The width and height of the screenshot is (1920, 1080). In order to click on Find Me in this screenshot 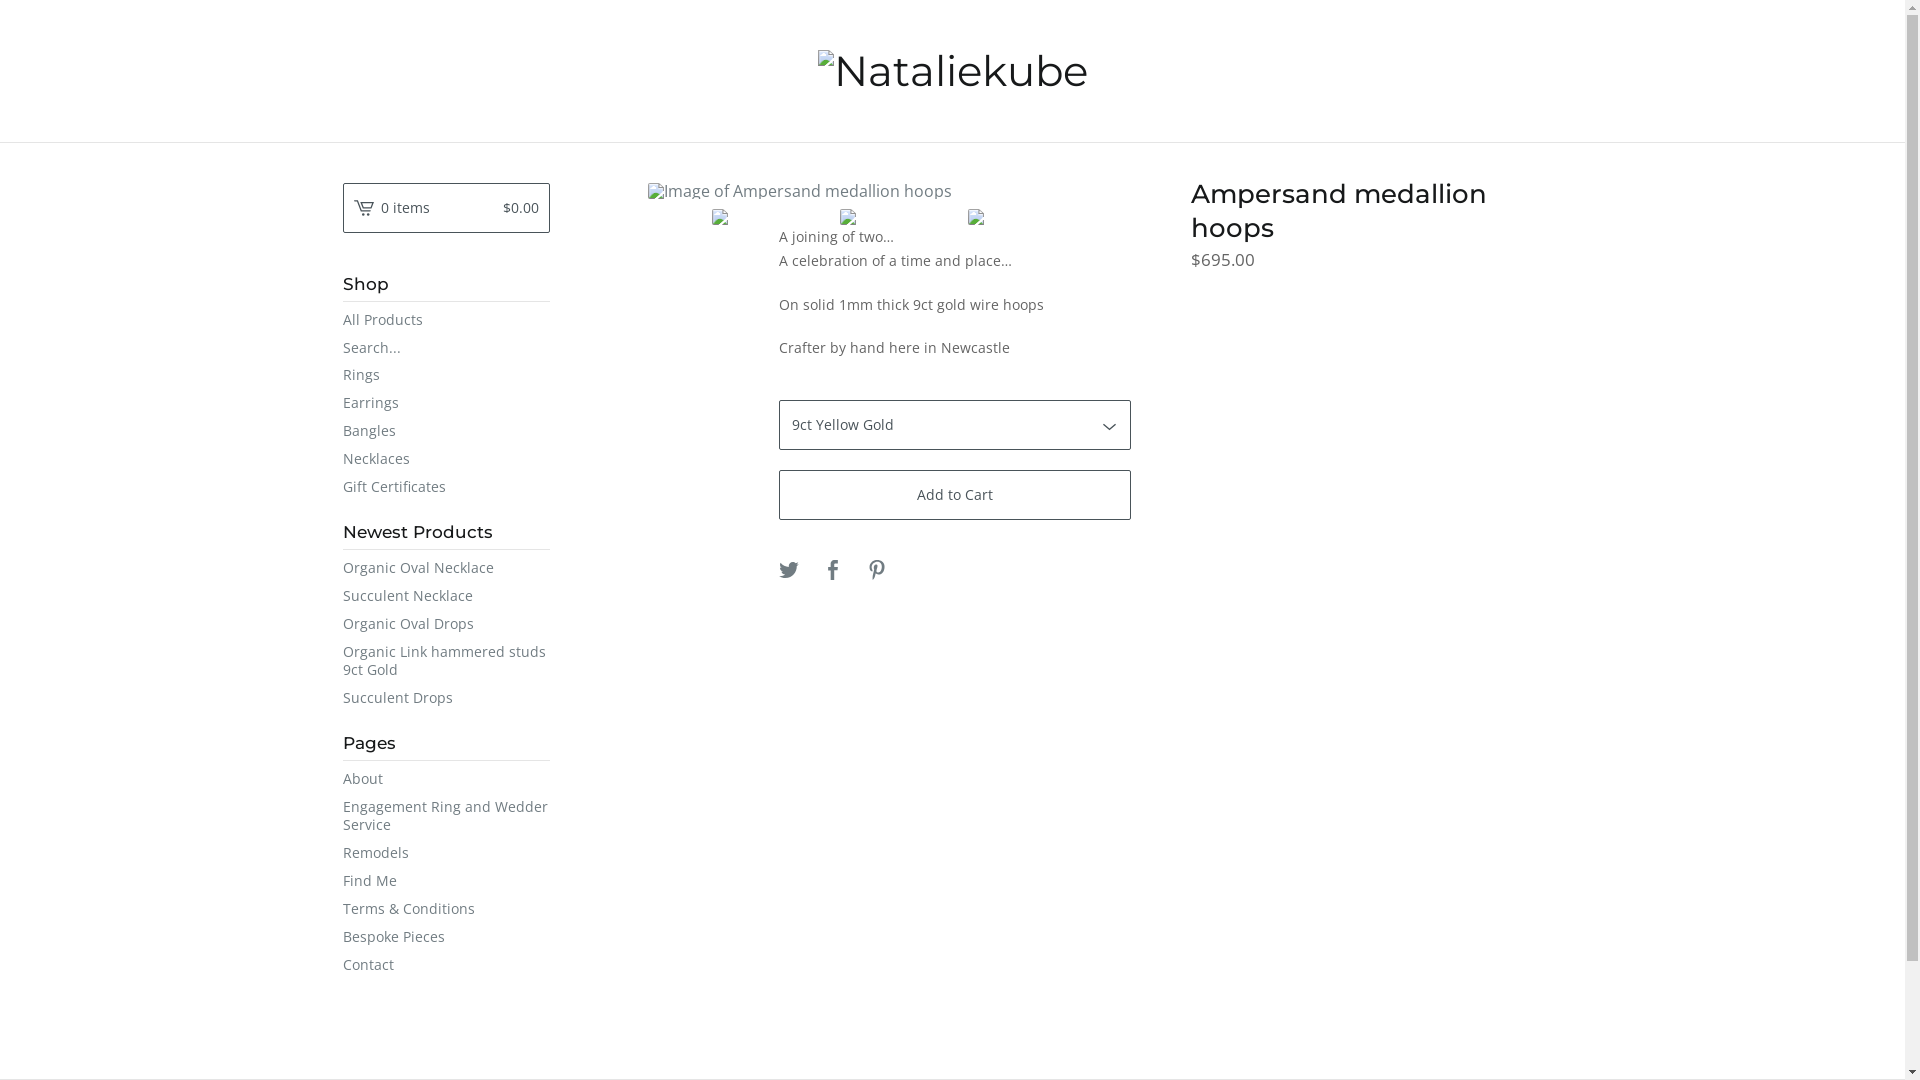, I will do `click(446, 881)`.